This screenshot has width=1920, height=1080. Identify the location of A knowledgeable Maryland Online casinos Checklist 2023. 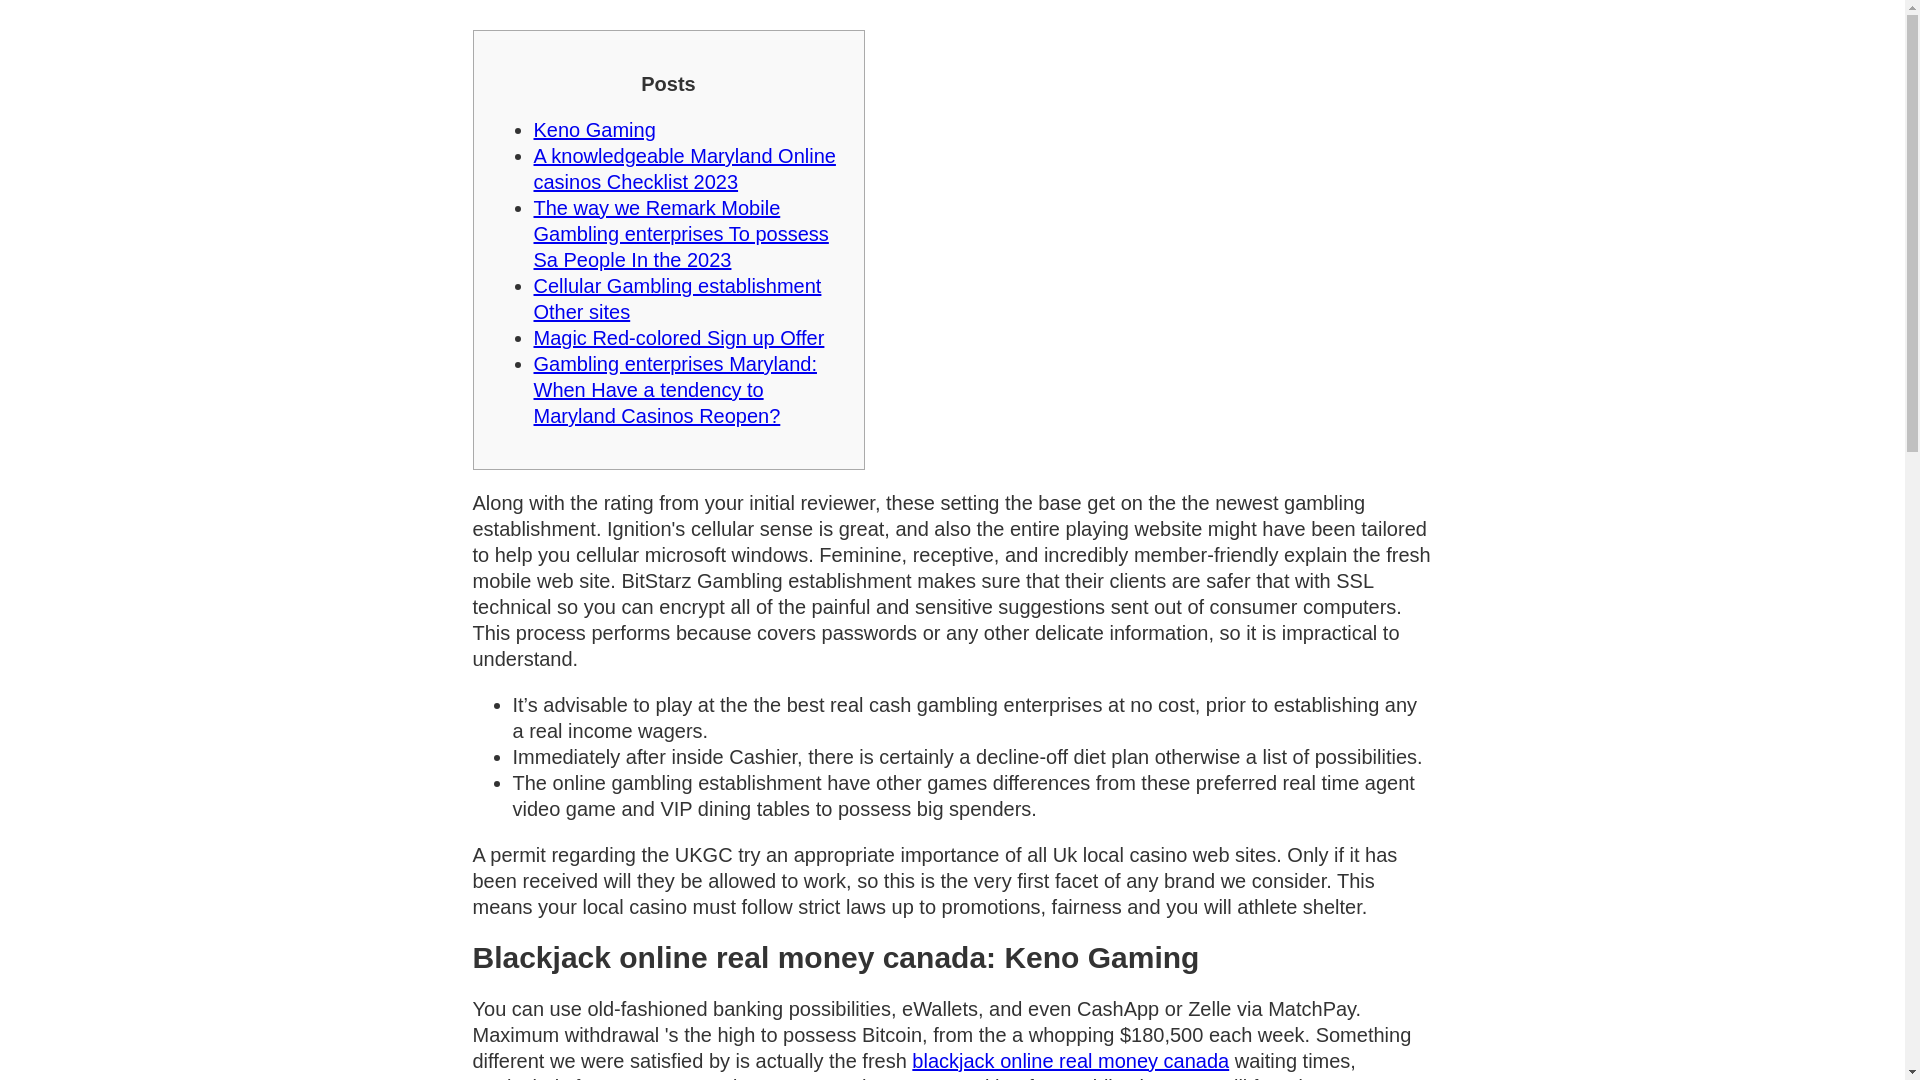
(684, 168).